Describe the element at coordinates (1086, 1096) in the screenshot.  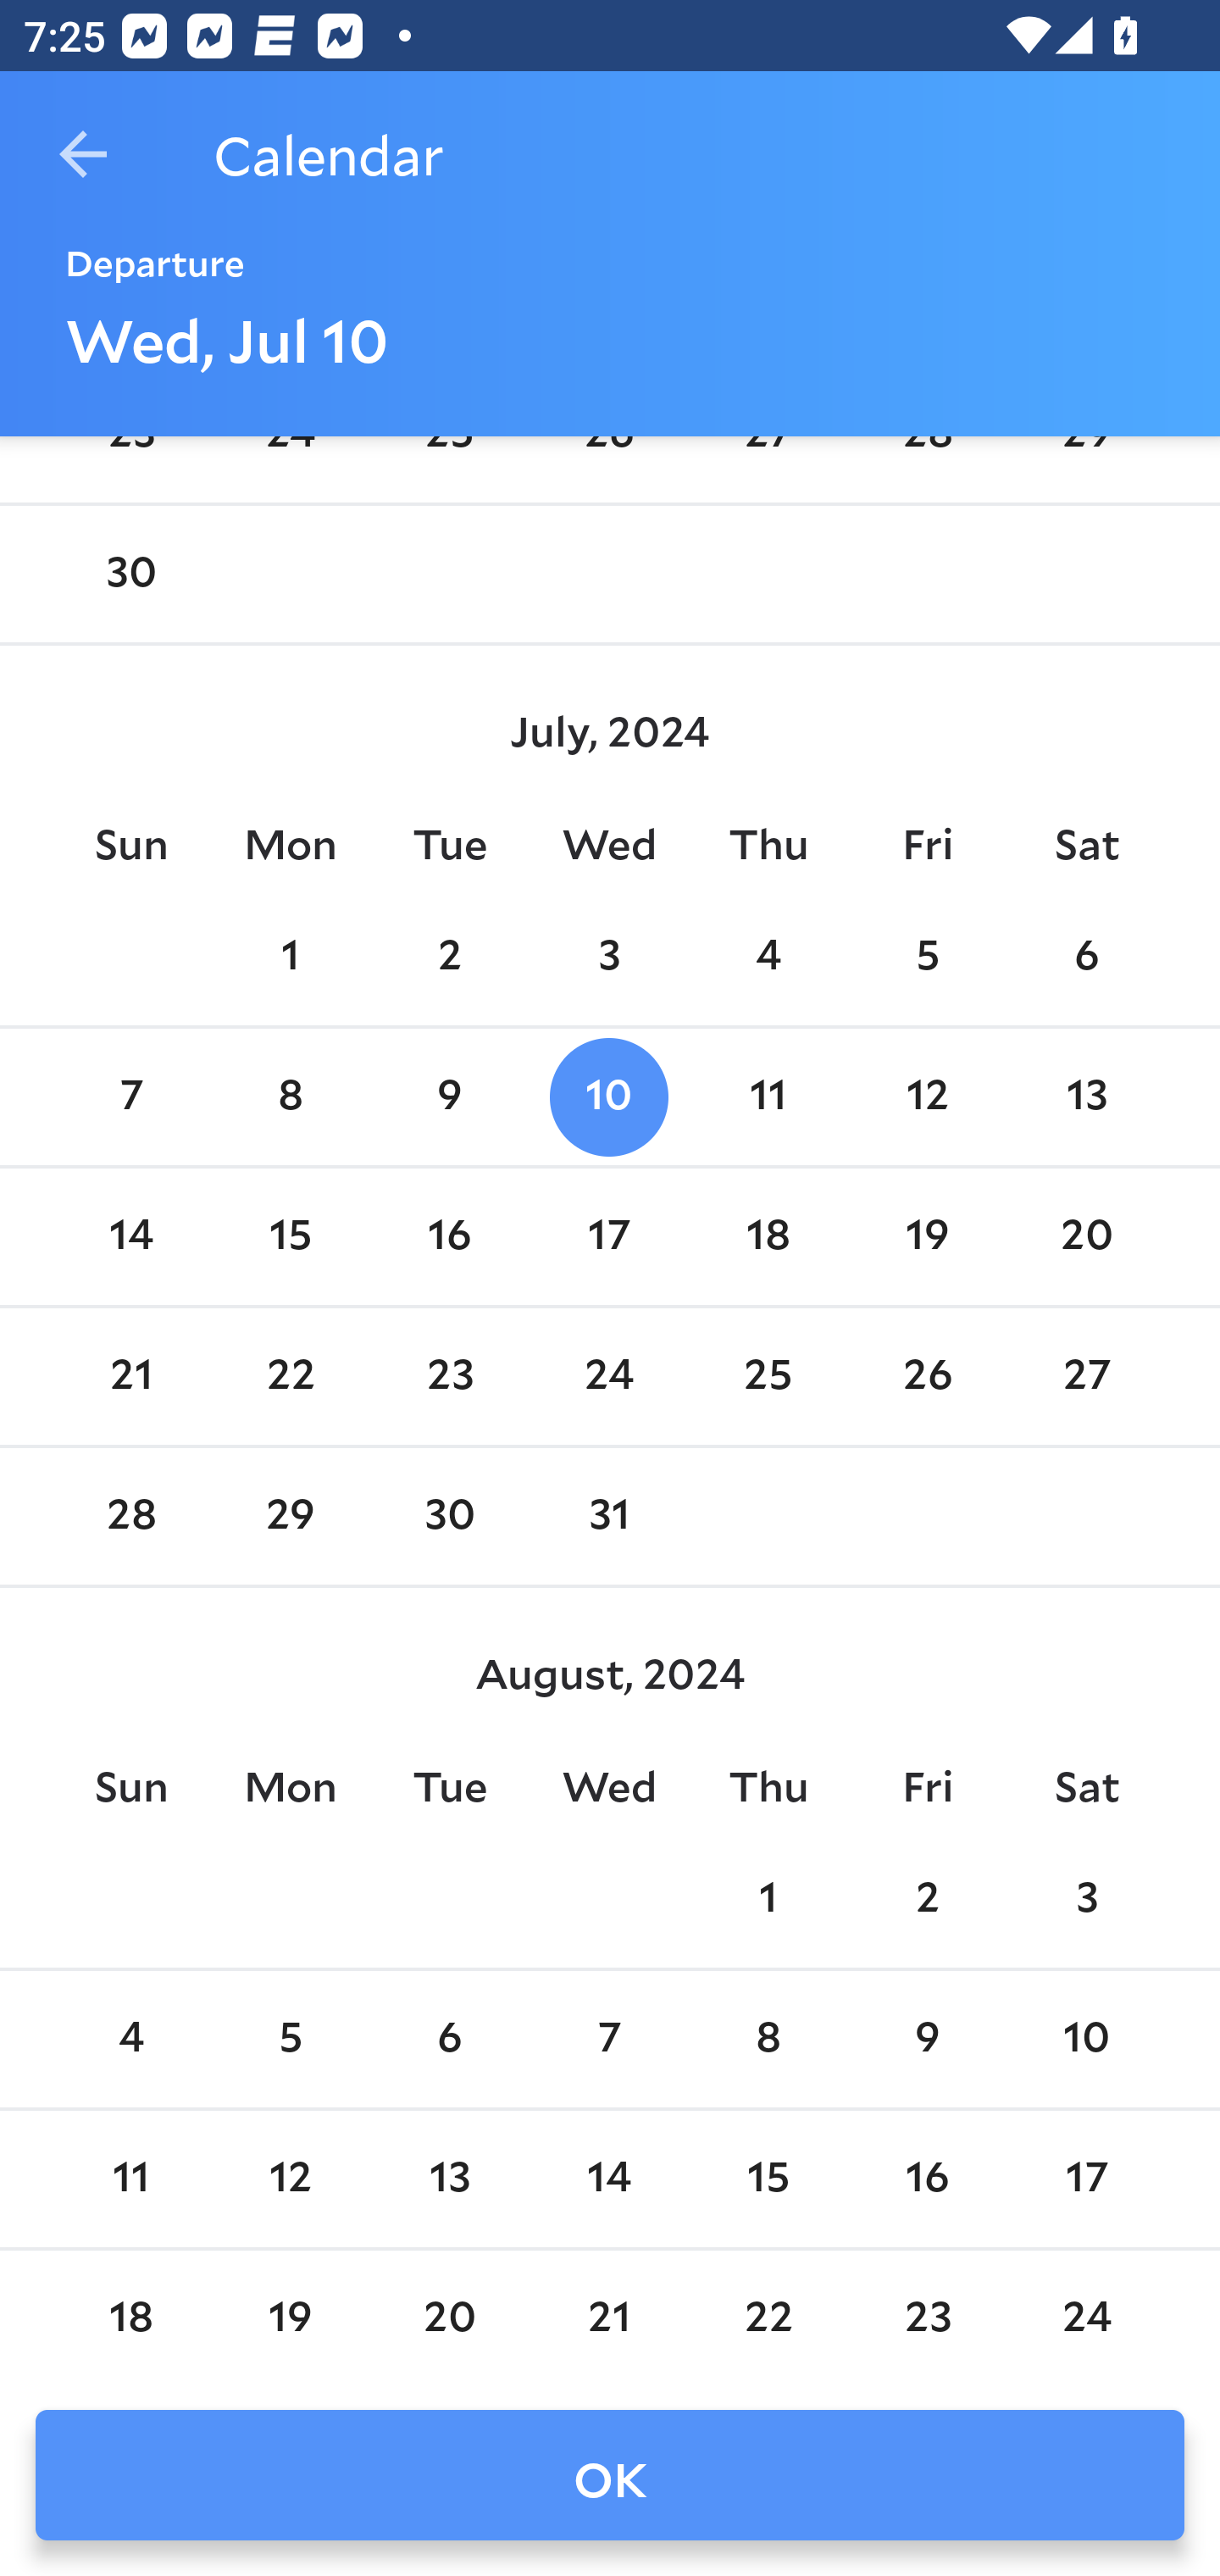
I see `13` at that location.